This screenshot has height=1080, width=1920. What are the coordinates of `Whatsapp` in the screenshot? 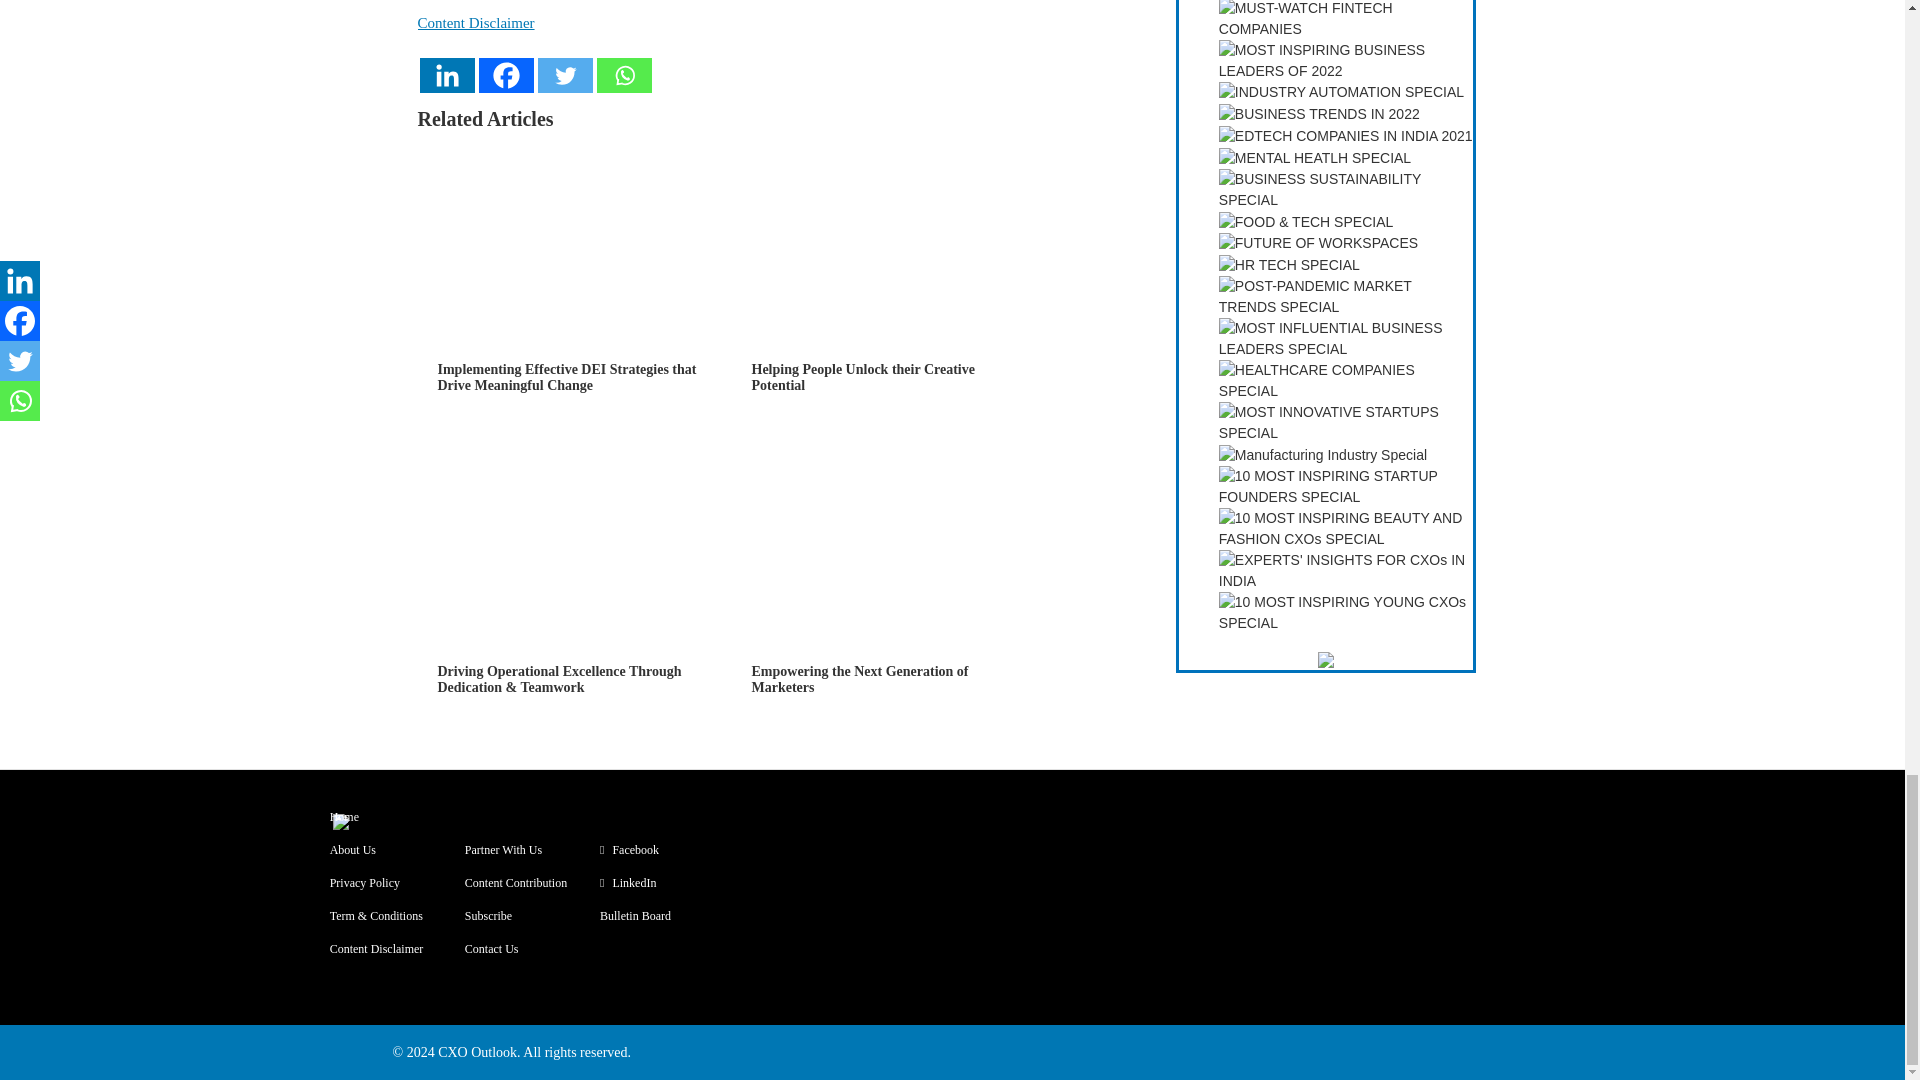 It's located at (622, 75).